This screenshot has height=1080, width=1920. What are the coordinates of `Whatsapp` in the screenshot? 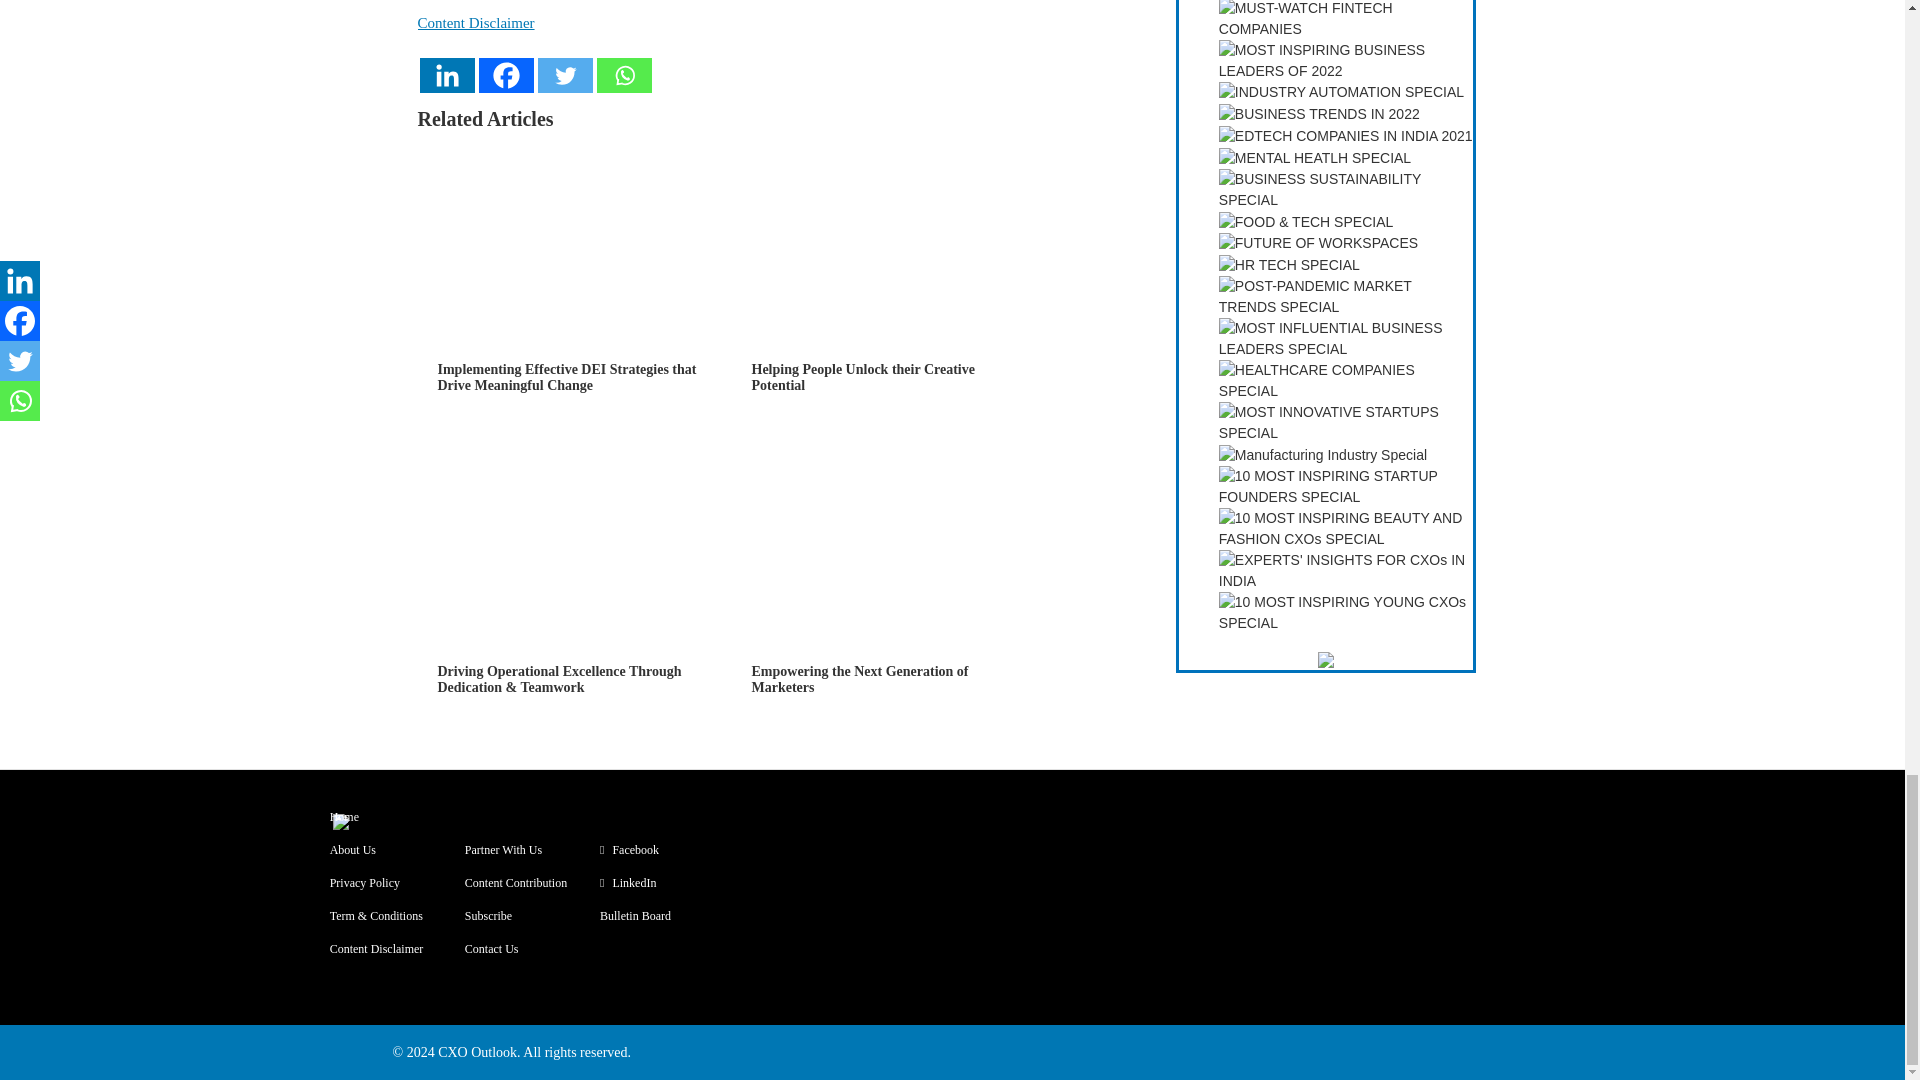 It's located at (622, 75).